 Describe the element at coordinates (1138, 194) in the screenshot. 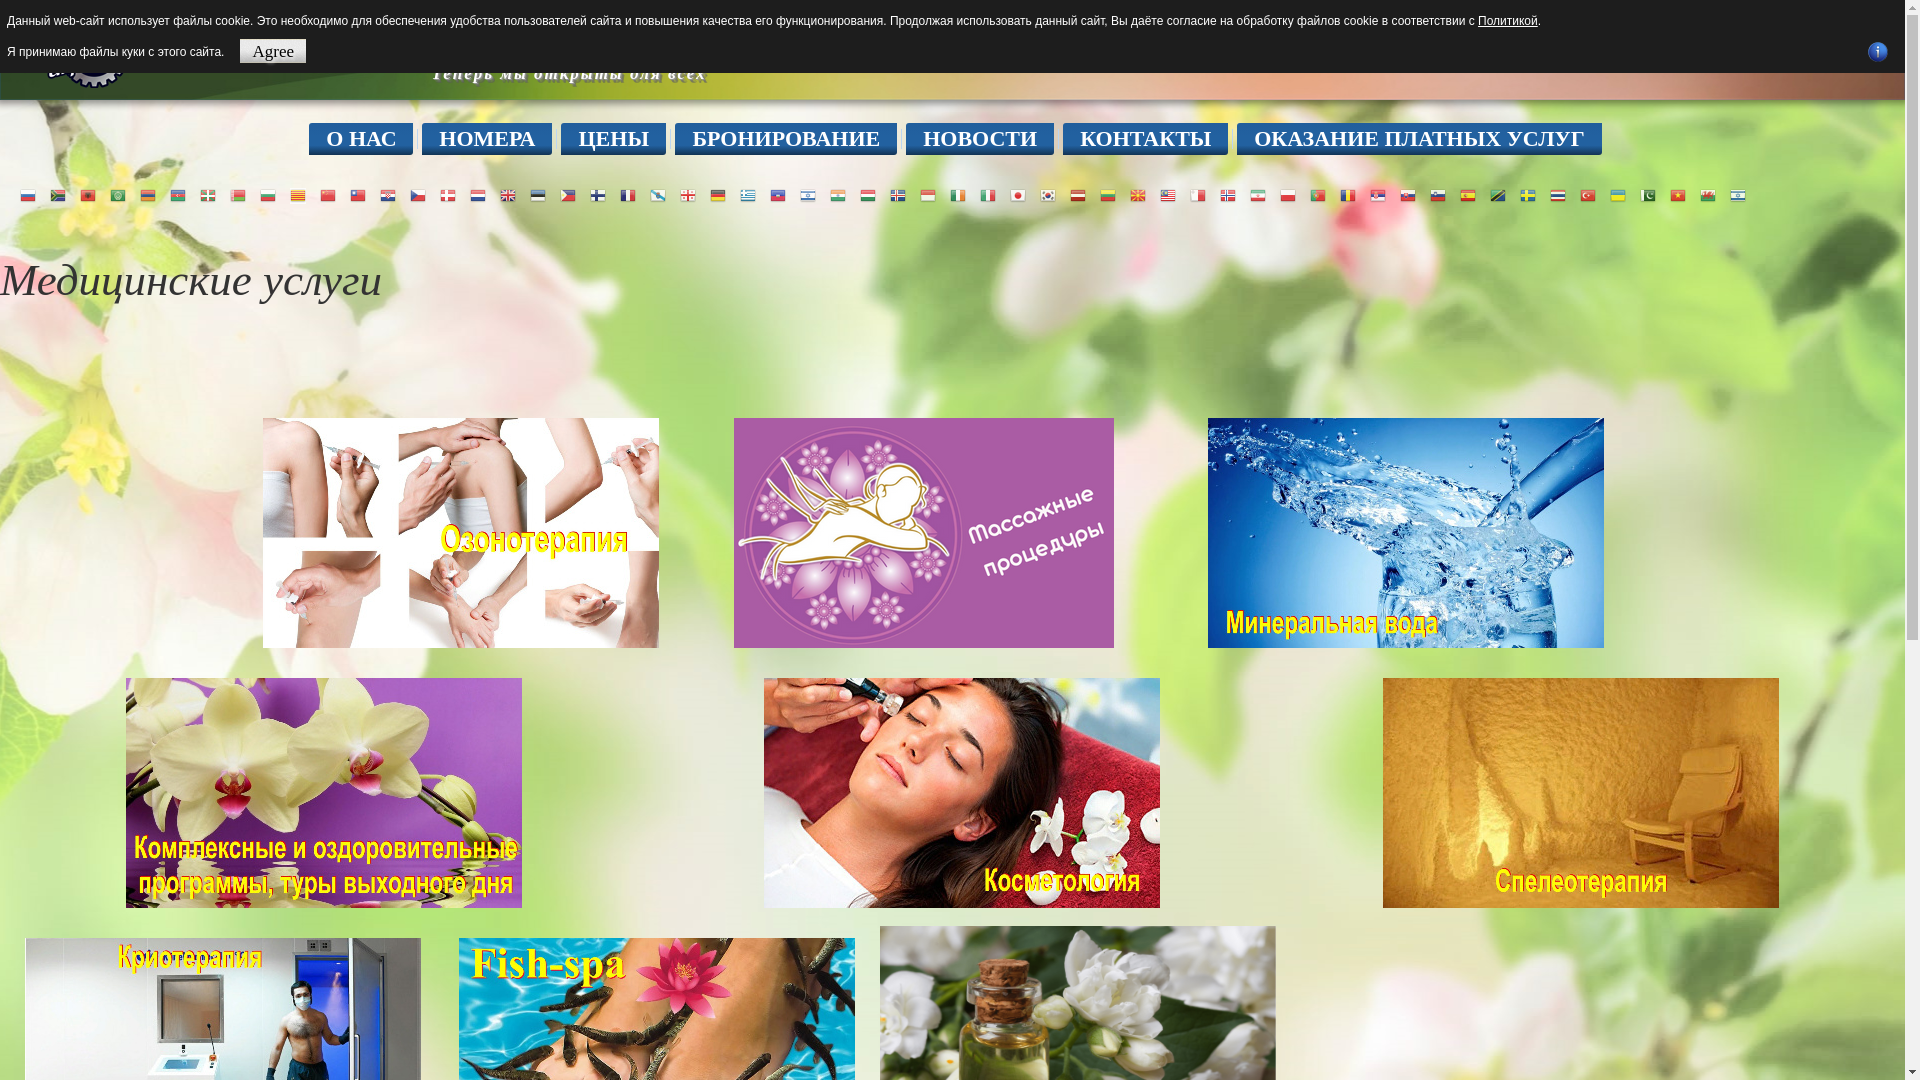

I see `Macedonian` at that location.